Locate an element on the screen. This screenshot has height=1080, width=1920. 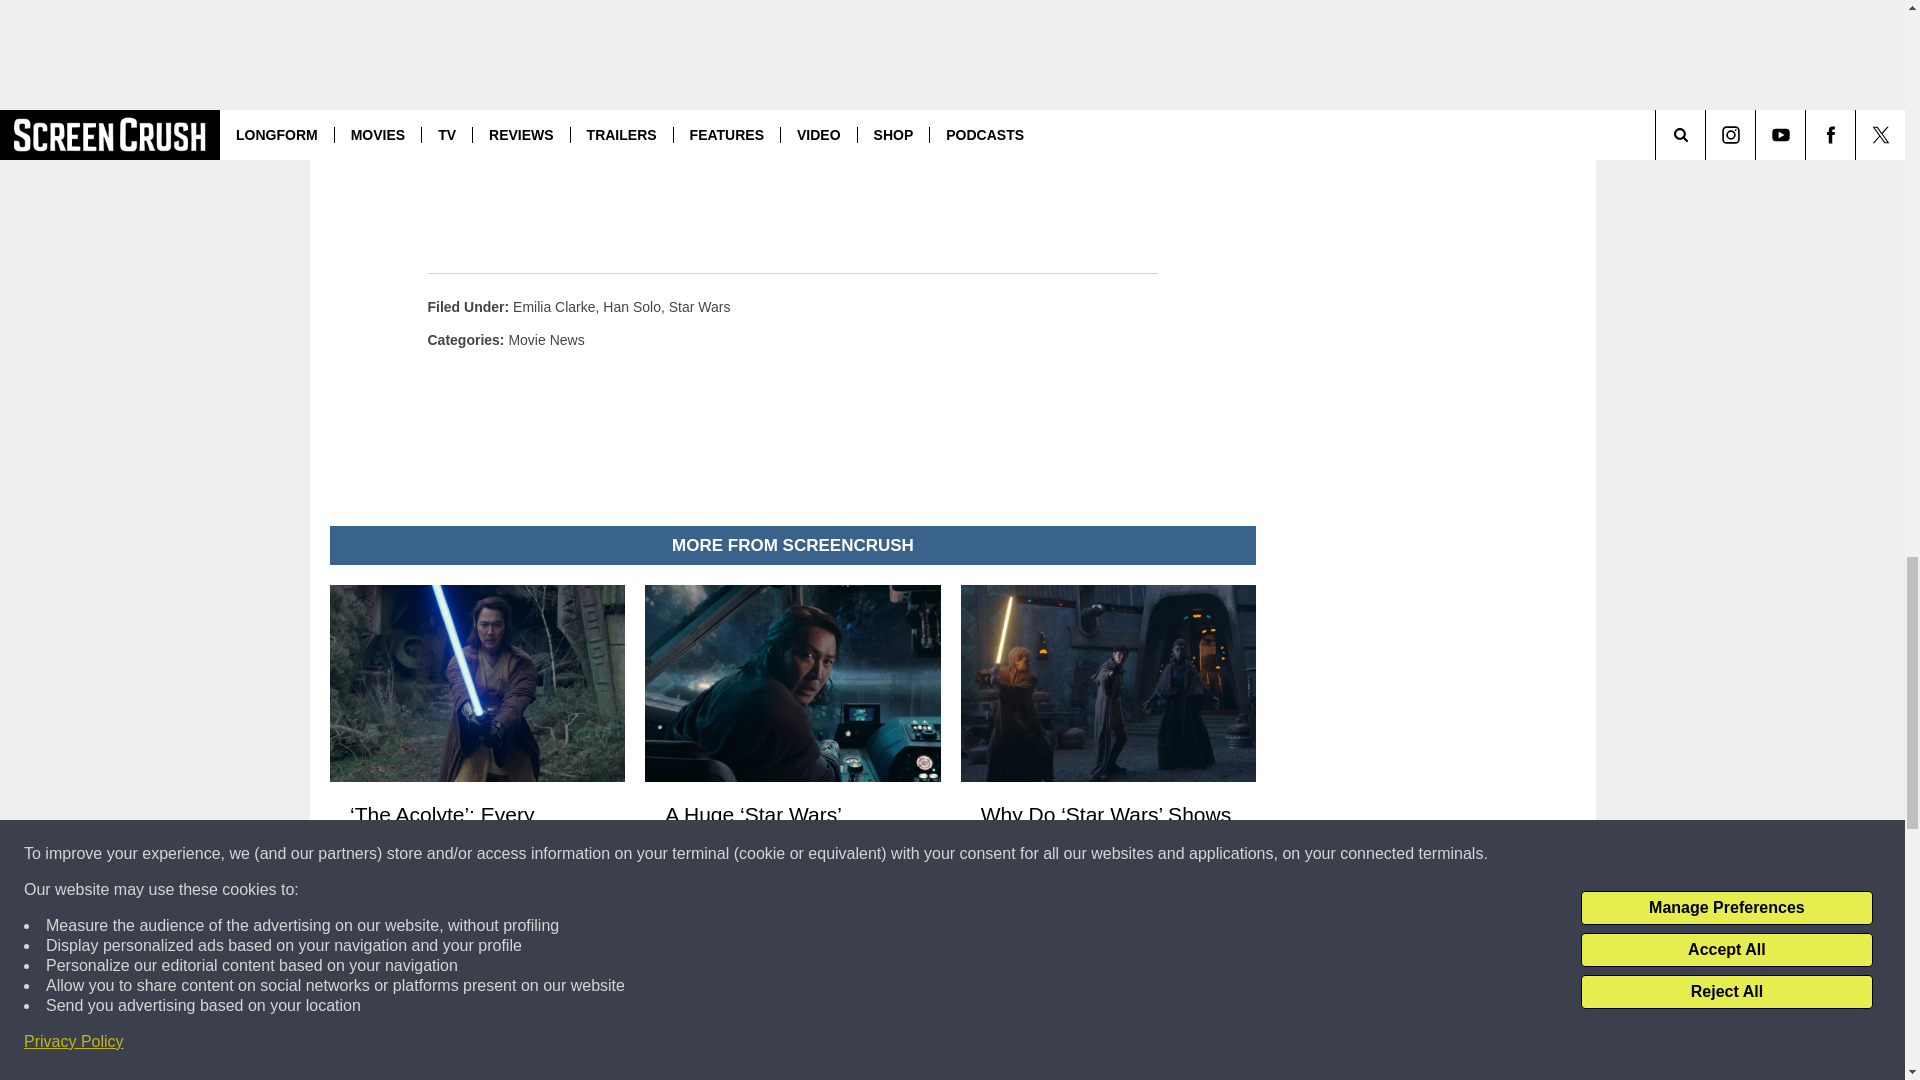
Han Solo is located at coordinates (631, 307).